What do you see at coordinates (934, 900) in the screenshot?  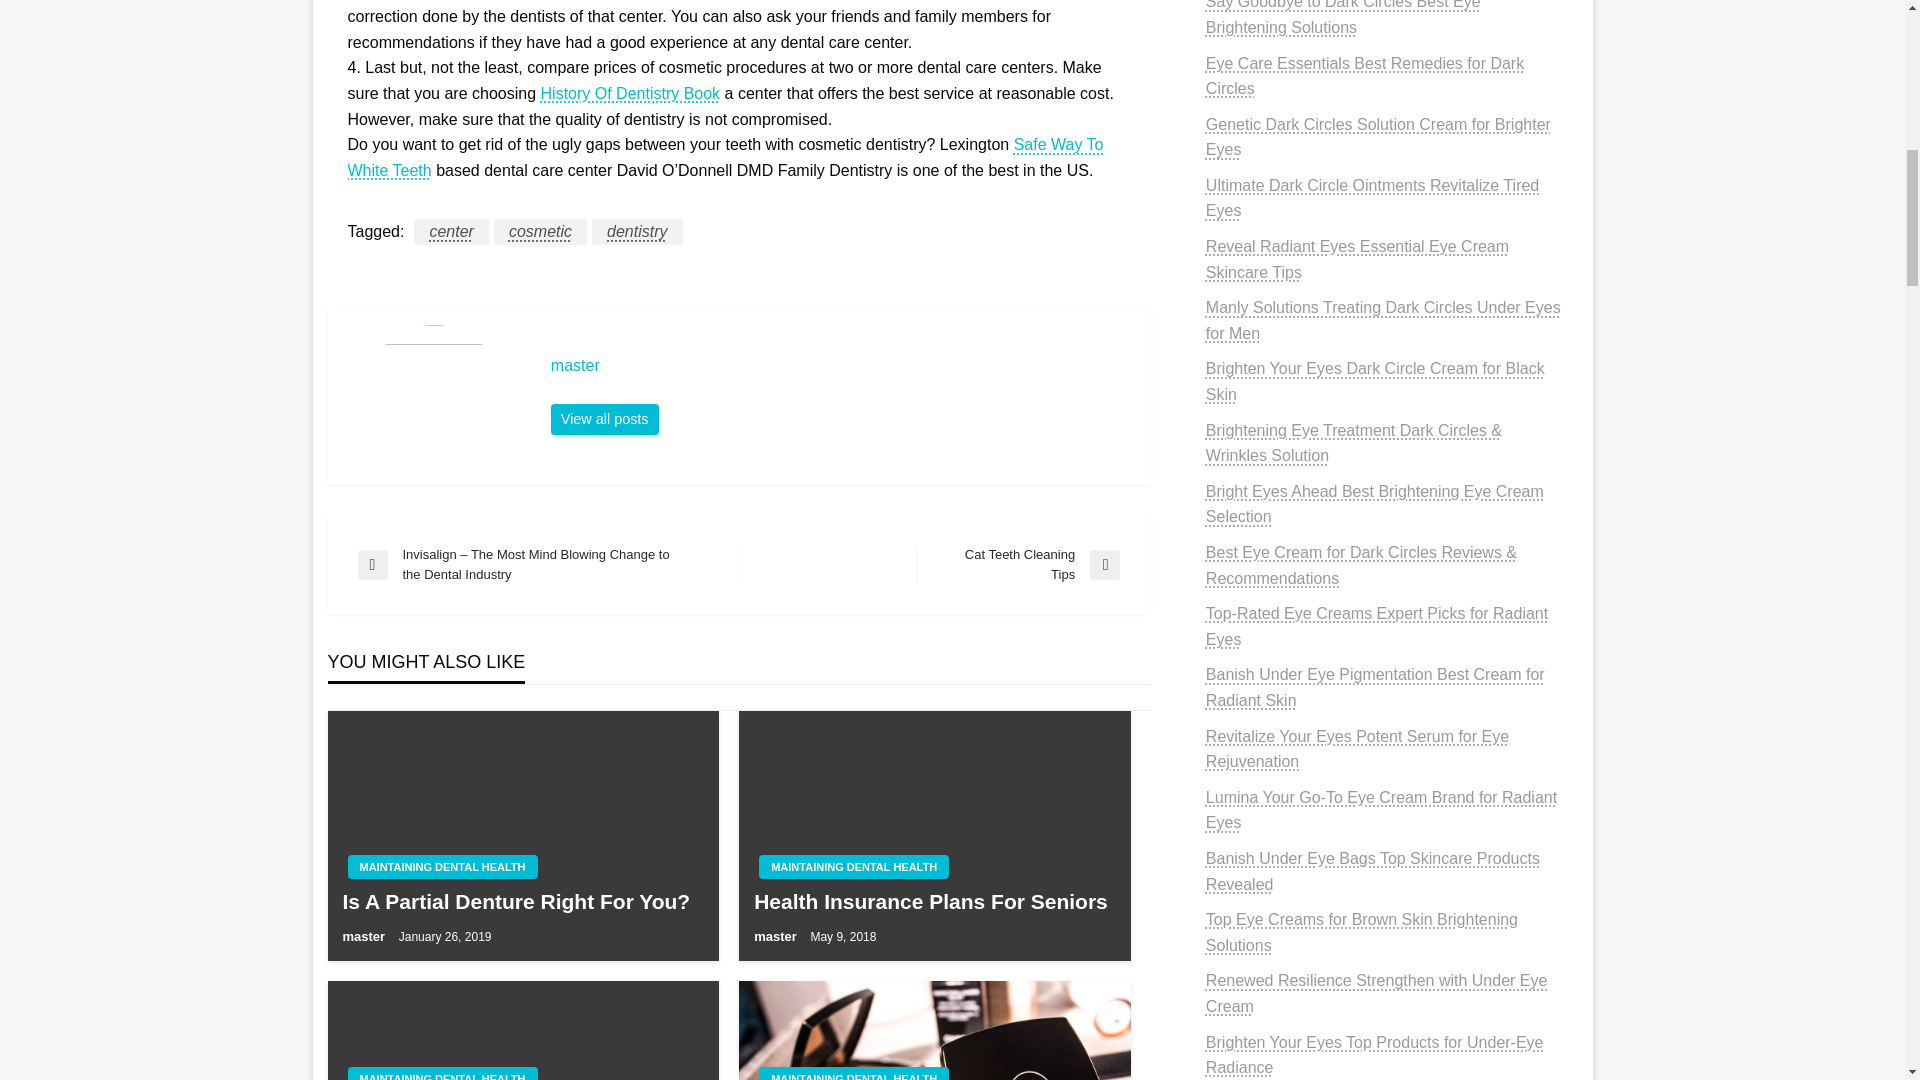 I see `Safe Way To White Teeth` at bounding box center [934, 900].